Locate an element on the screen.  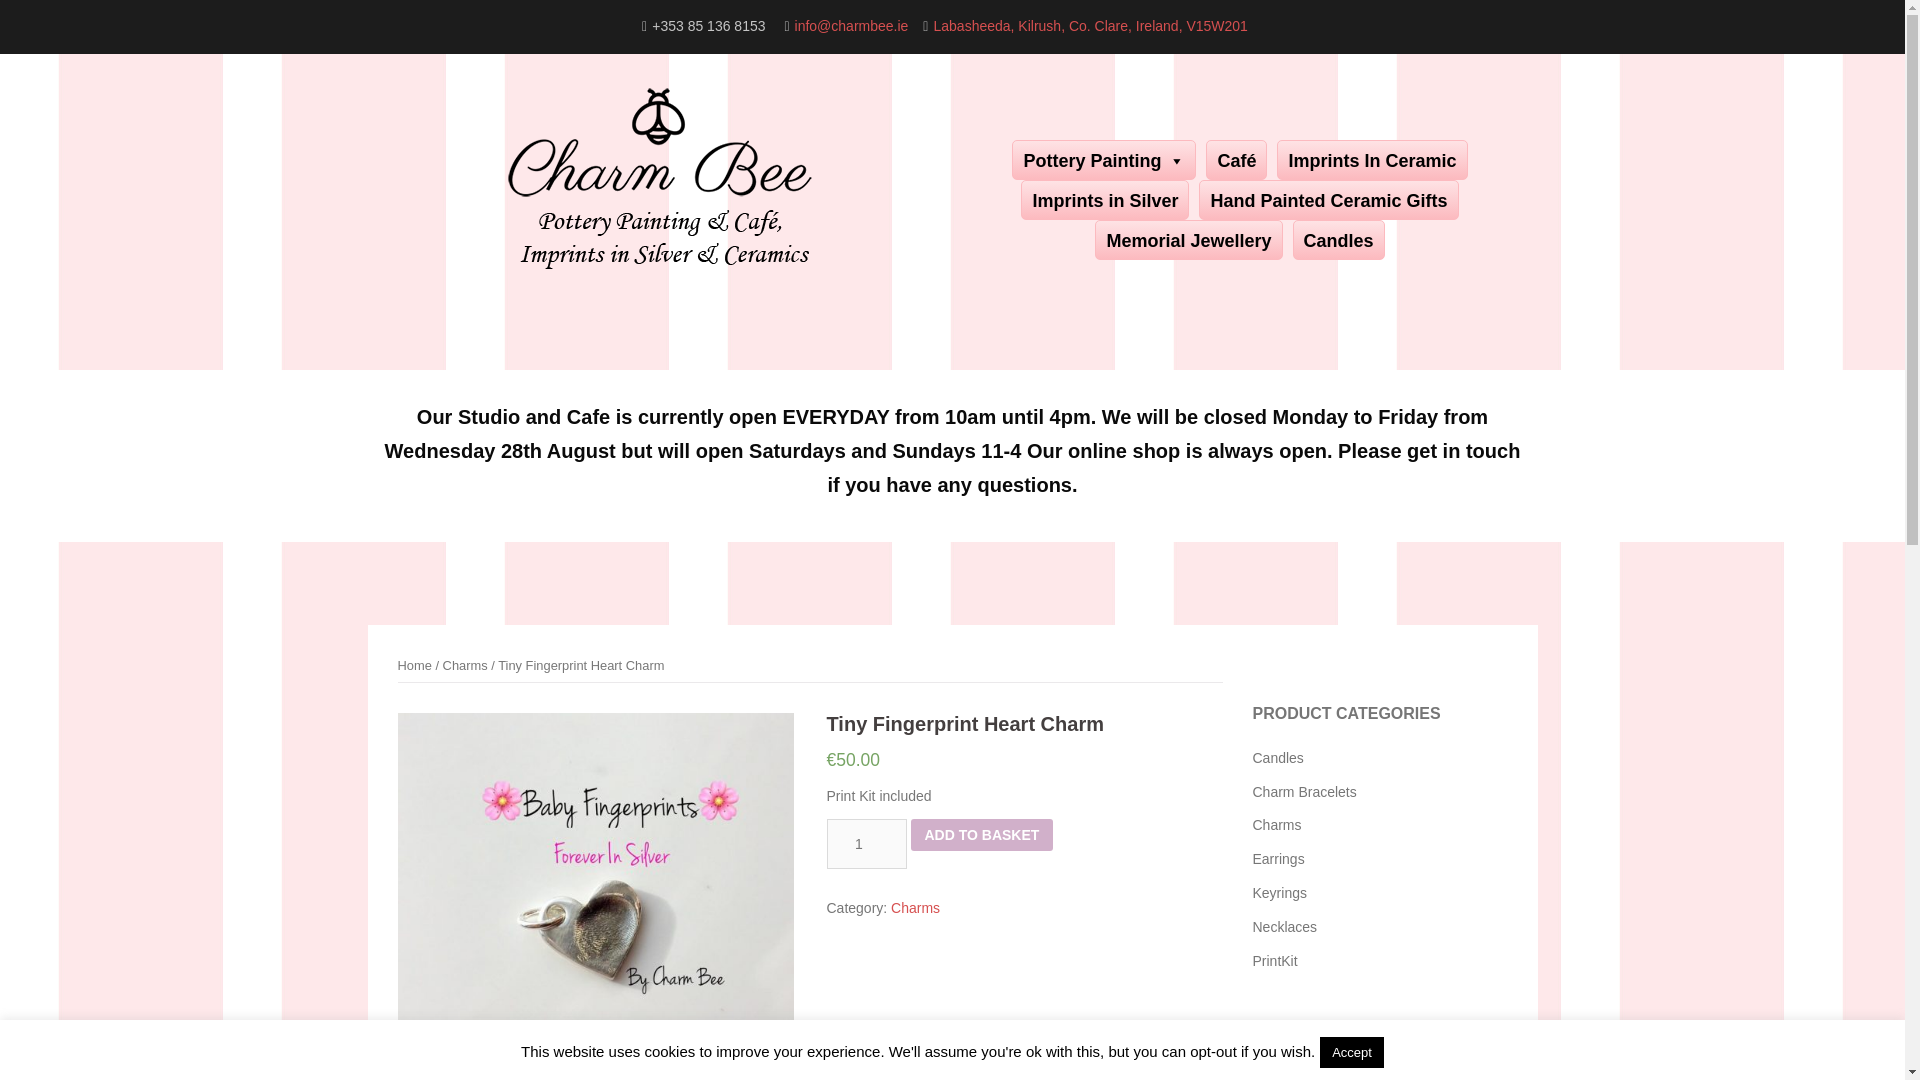
Imprints In Ceramic is located at coordinates (1371, 160).